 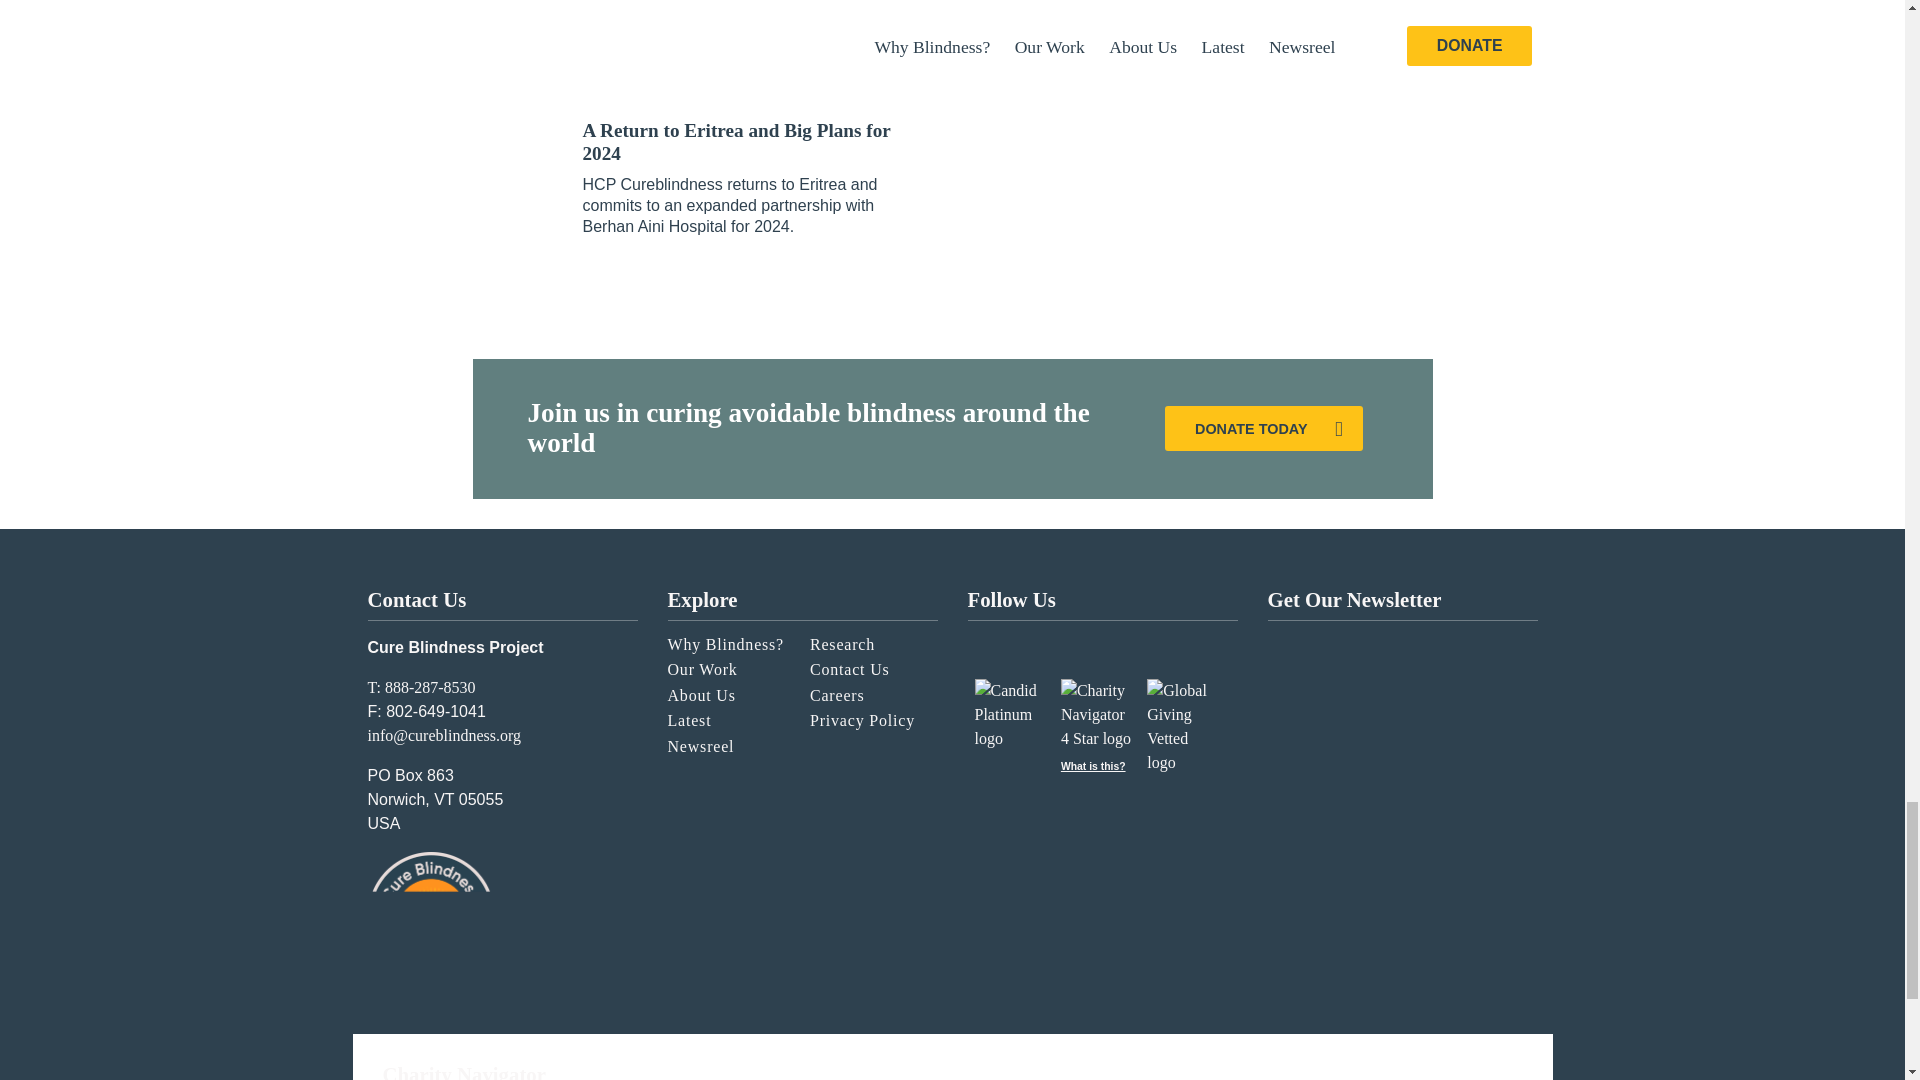 I want to click on IMG 0057 2100x1400 7806cee6 3d19 4ac3 9bbb c3b3bc3850db, so click(x=753, y=46).